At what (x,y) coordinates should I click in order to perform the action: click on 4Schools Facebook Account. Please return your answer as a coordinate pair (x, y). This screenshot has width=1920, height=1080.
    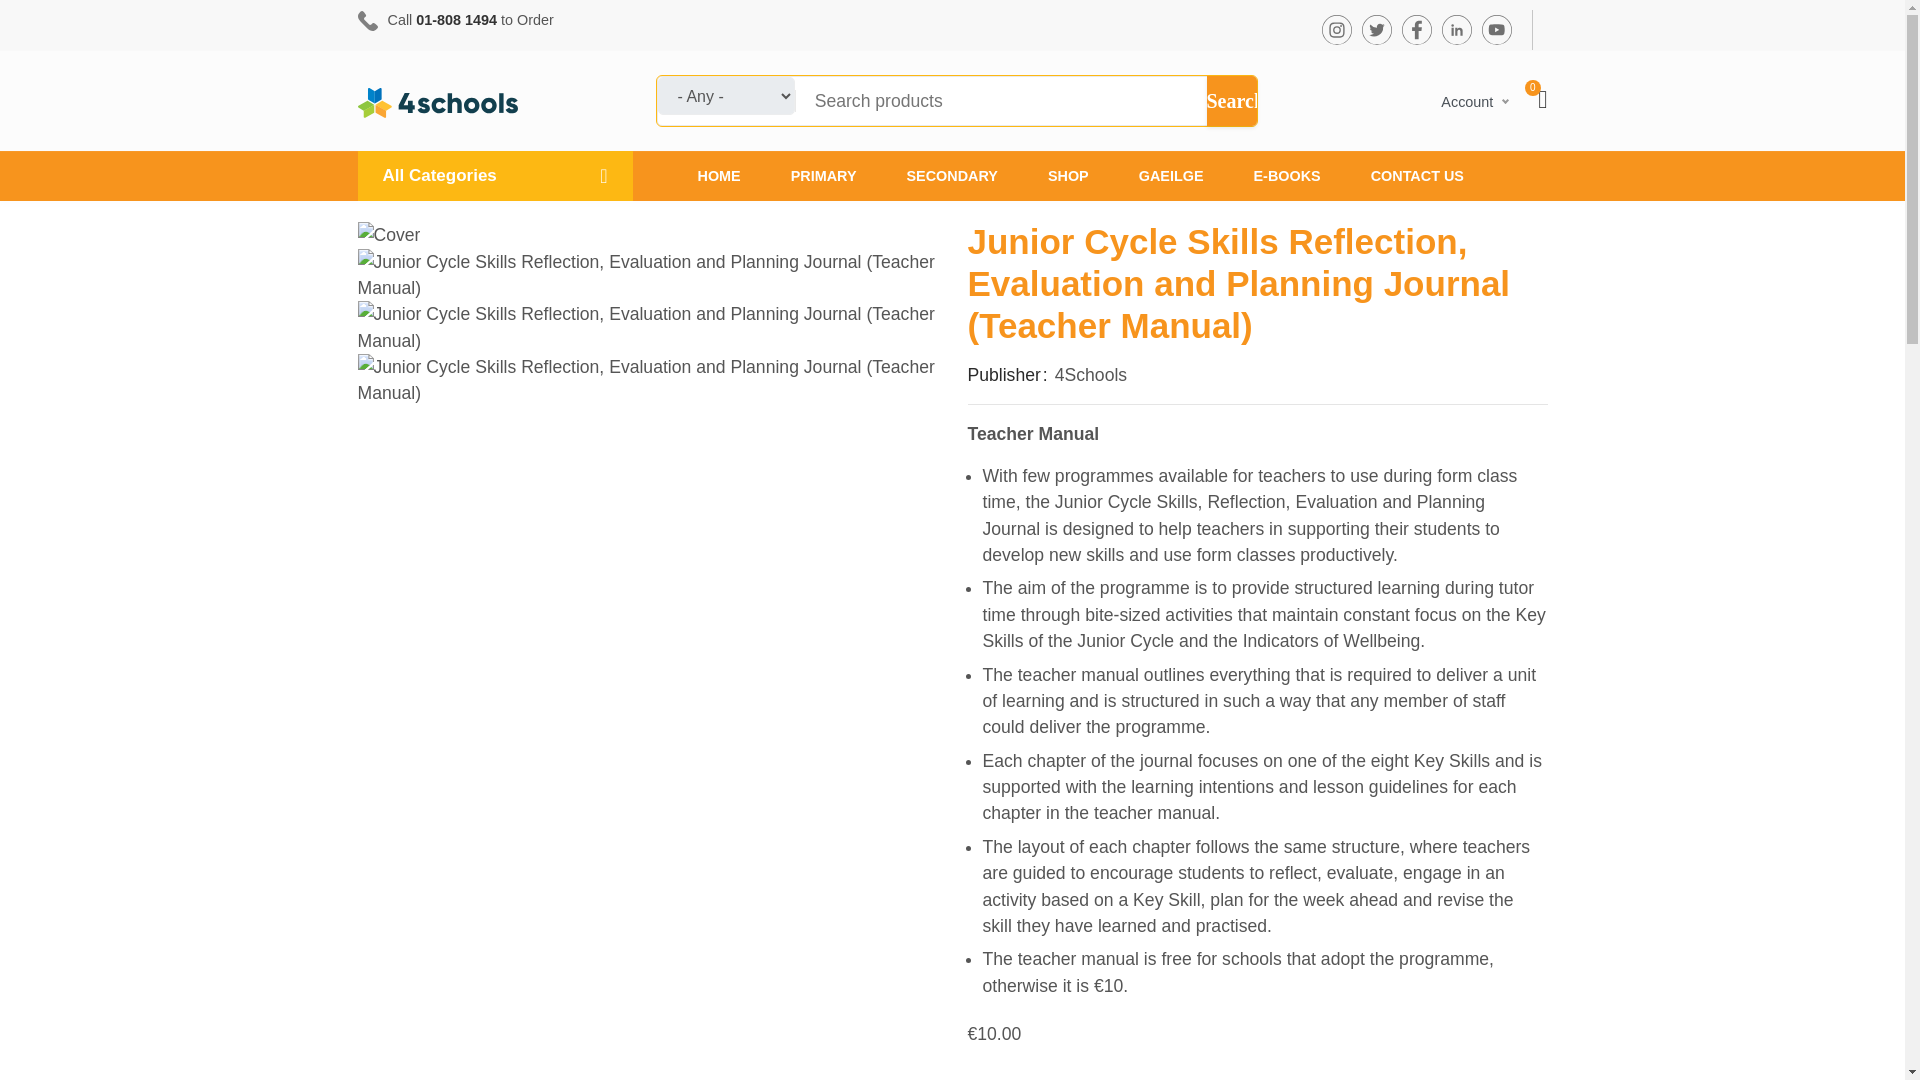
    Looking at the image, I should click on (1416, 29).